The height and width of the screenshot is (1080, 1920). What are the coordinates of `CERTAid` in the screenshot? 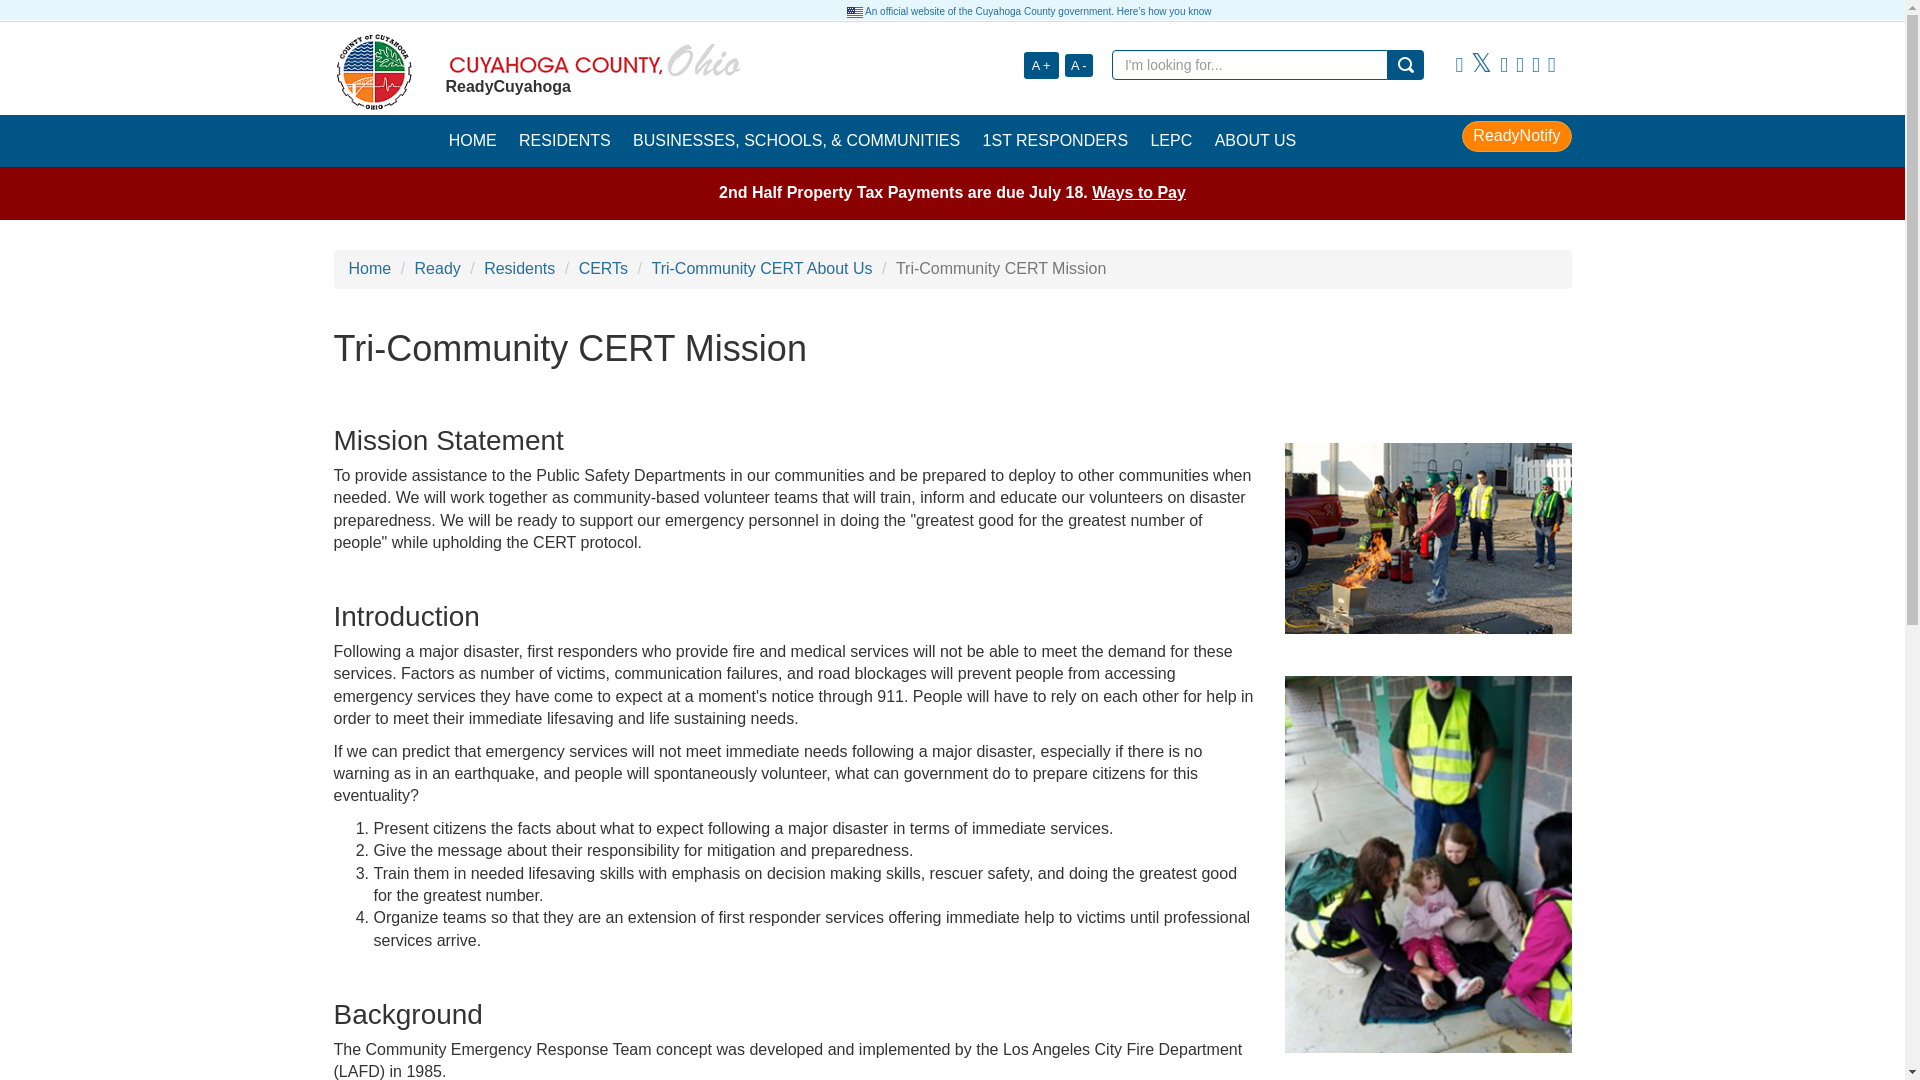 It's located at (1427, 864).